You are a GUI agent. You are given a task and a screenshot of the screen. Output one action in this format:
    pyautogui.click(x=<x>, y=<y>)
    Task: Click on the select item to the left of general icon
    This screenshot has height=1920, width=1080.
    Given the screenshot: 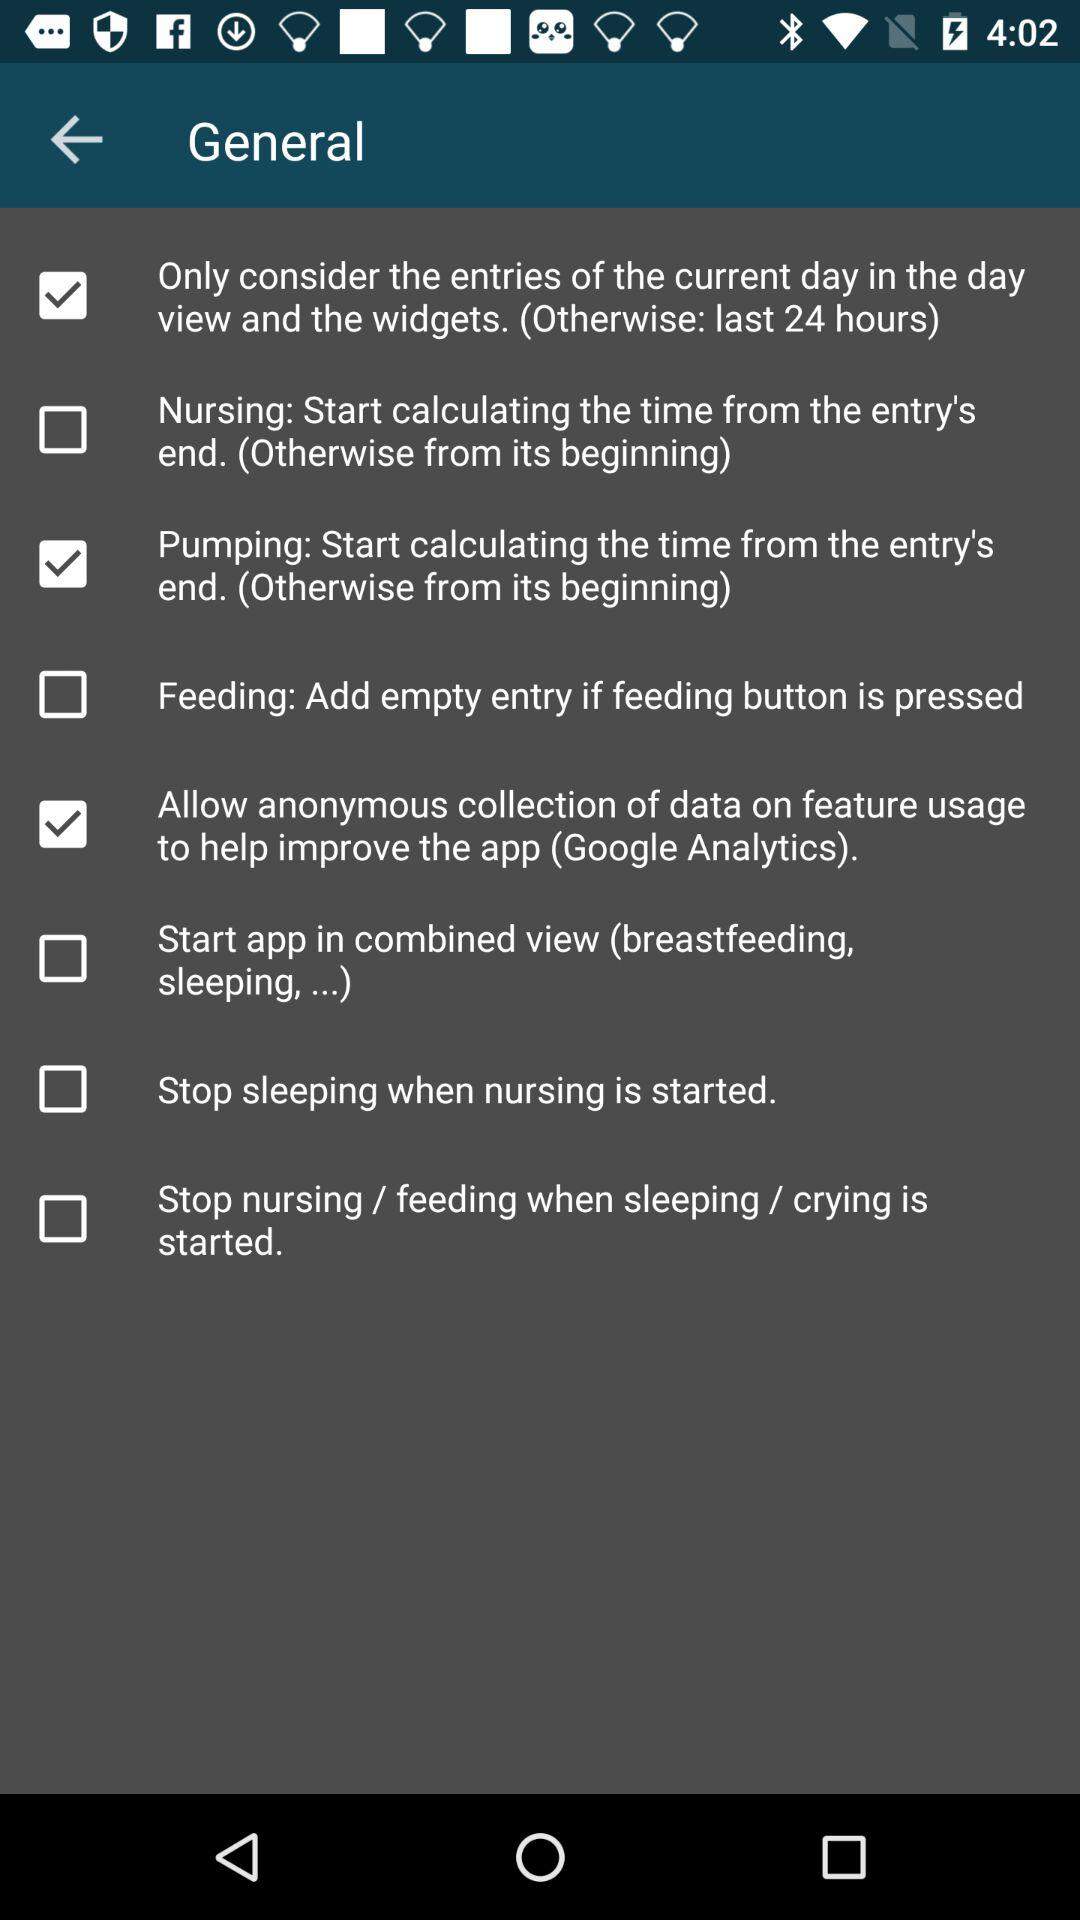 What is the action you would take?
    pyautogui.click(x=76, y=139)
    